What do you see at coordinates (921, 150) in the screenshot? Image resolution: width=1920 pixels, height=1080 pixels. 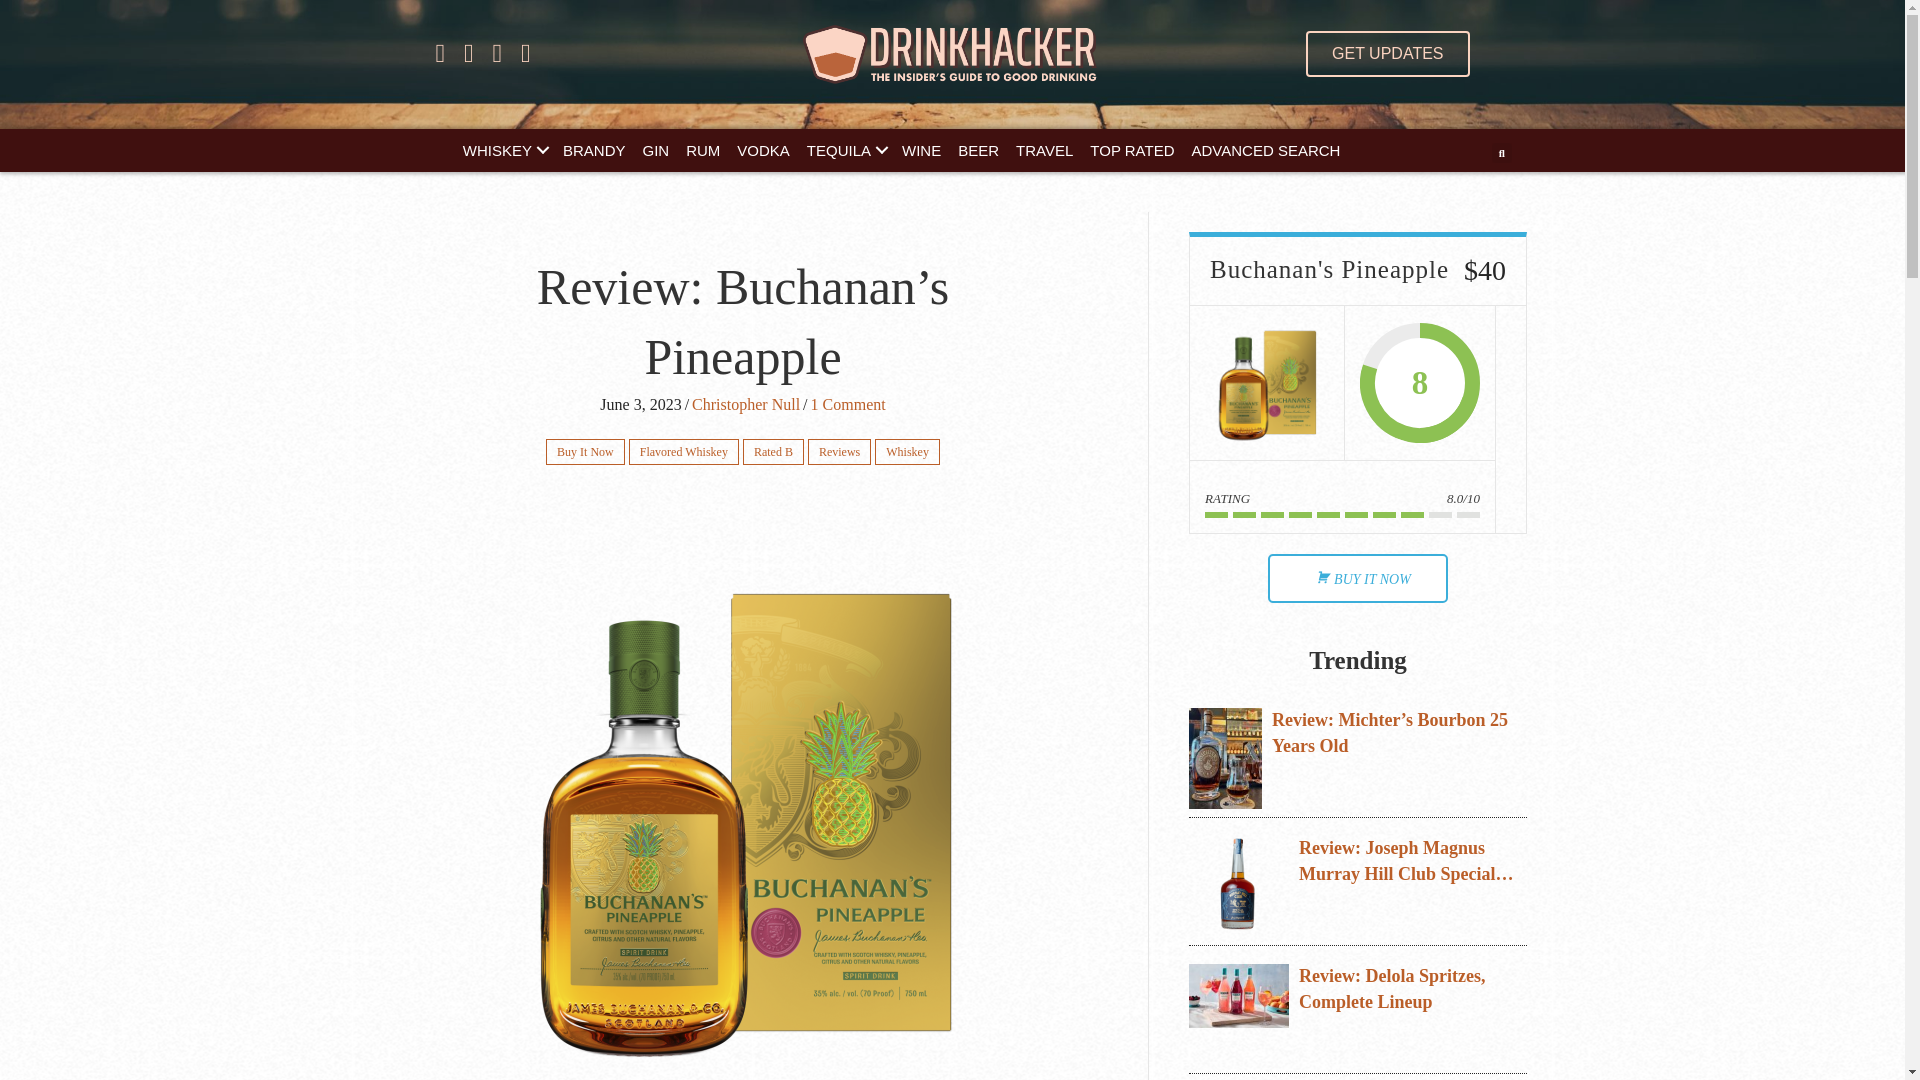 I see `WINE` at bounding box center [921, 150].